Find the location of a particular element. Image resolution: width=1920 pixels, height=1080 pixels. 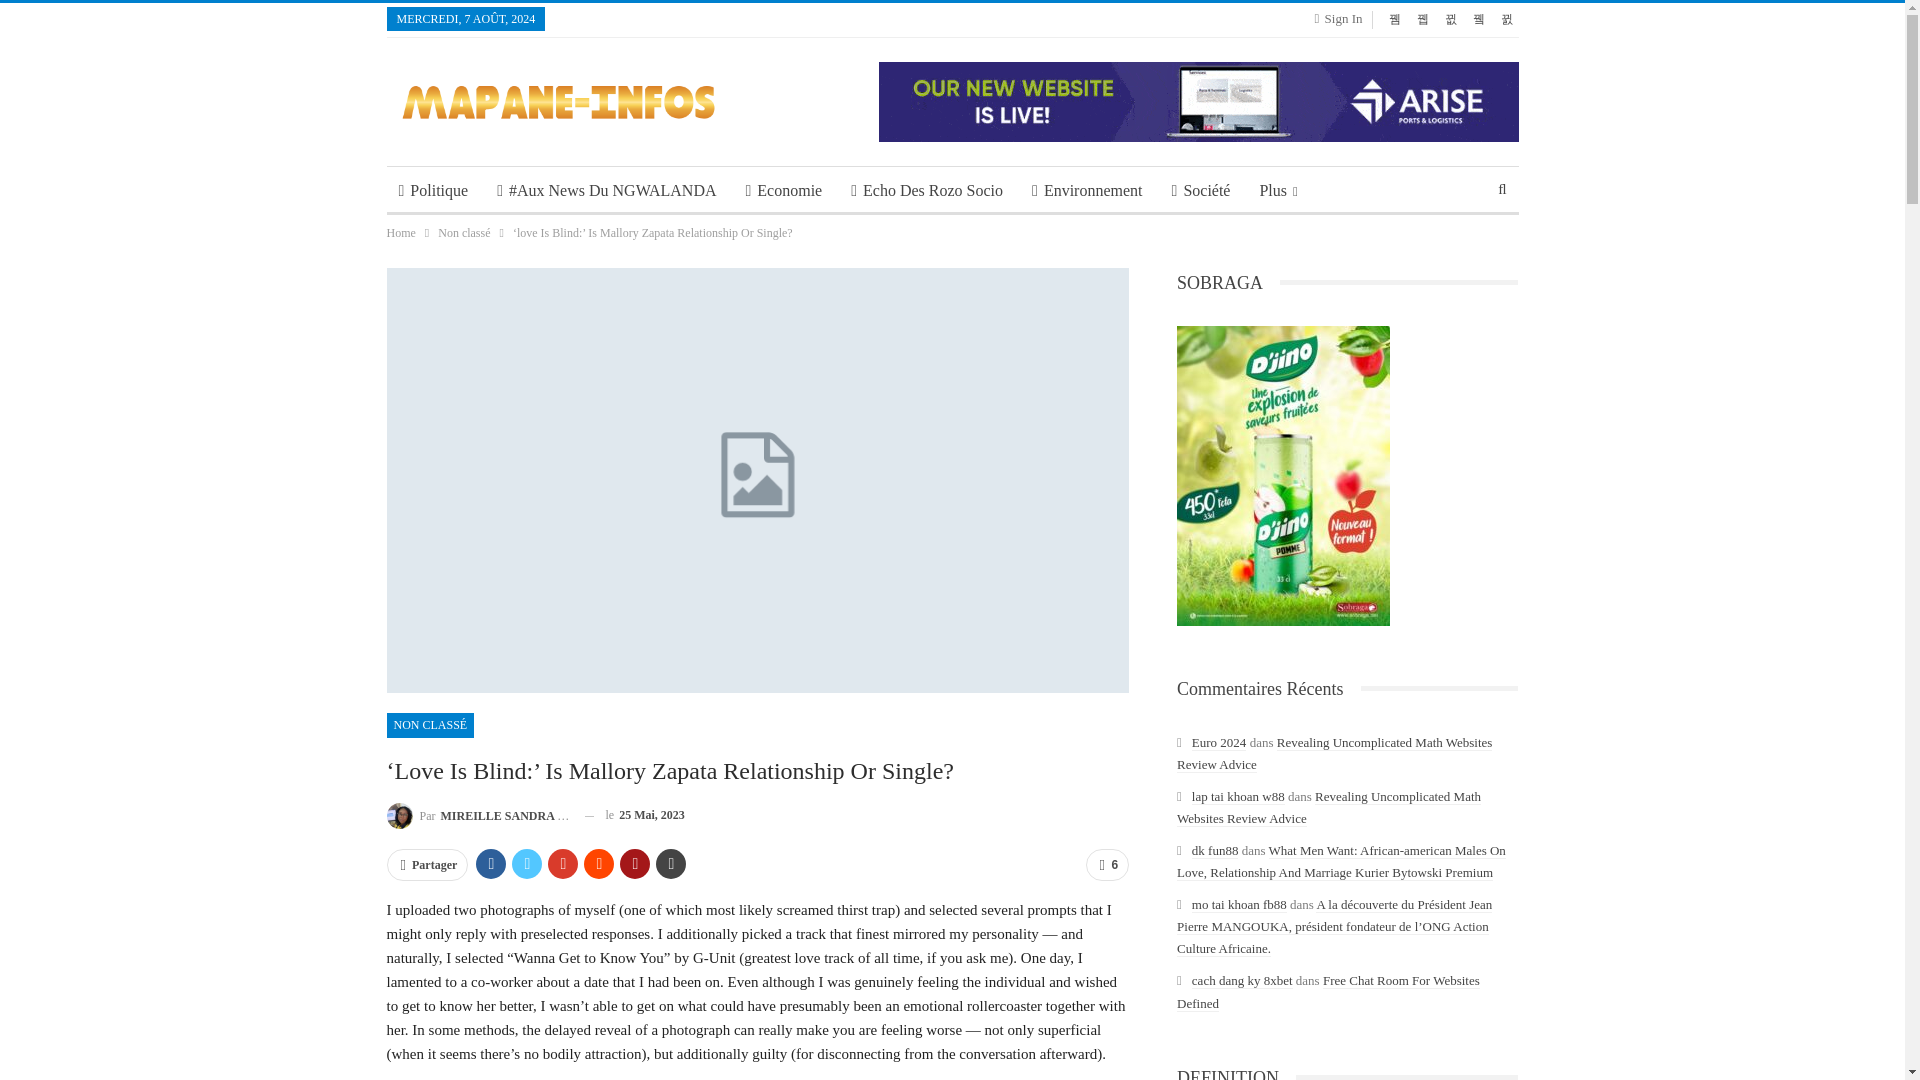

Politique is located at coordinates (432, 190).